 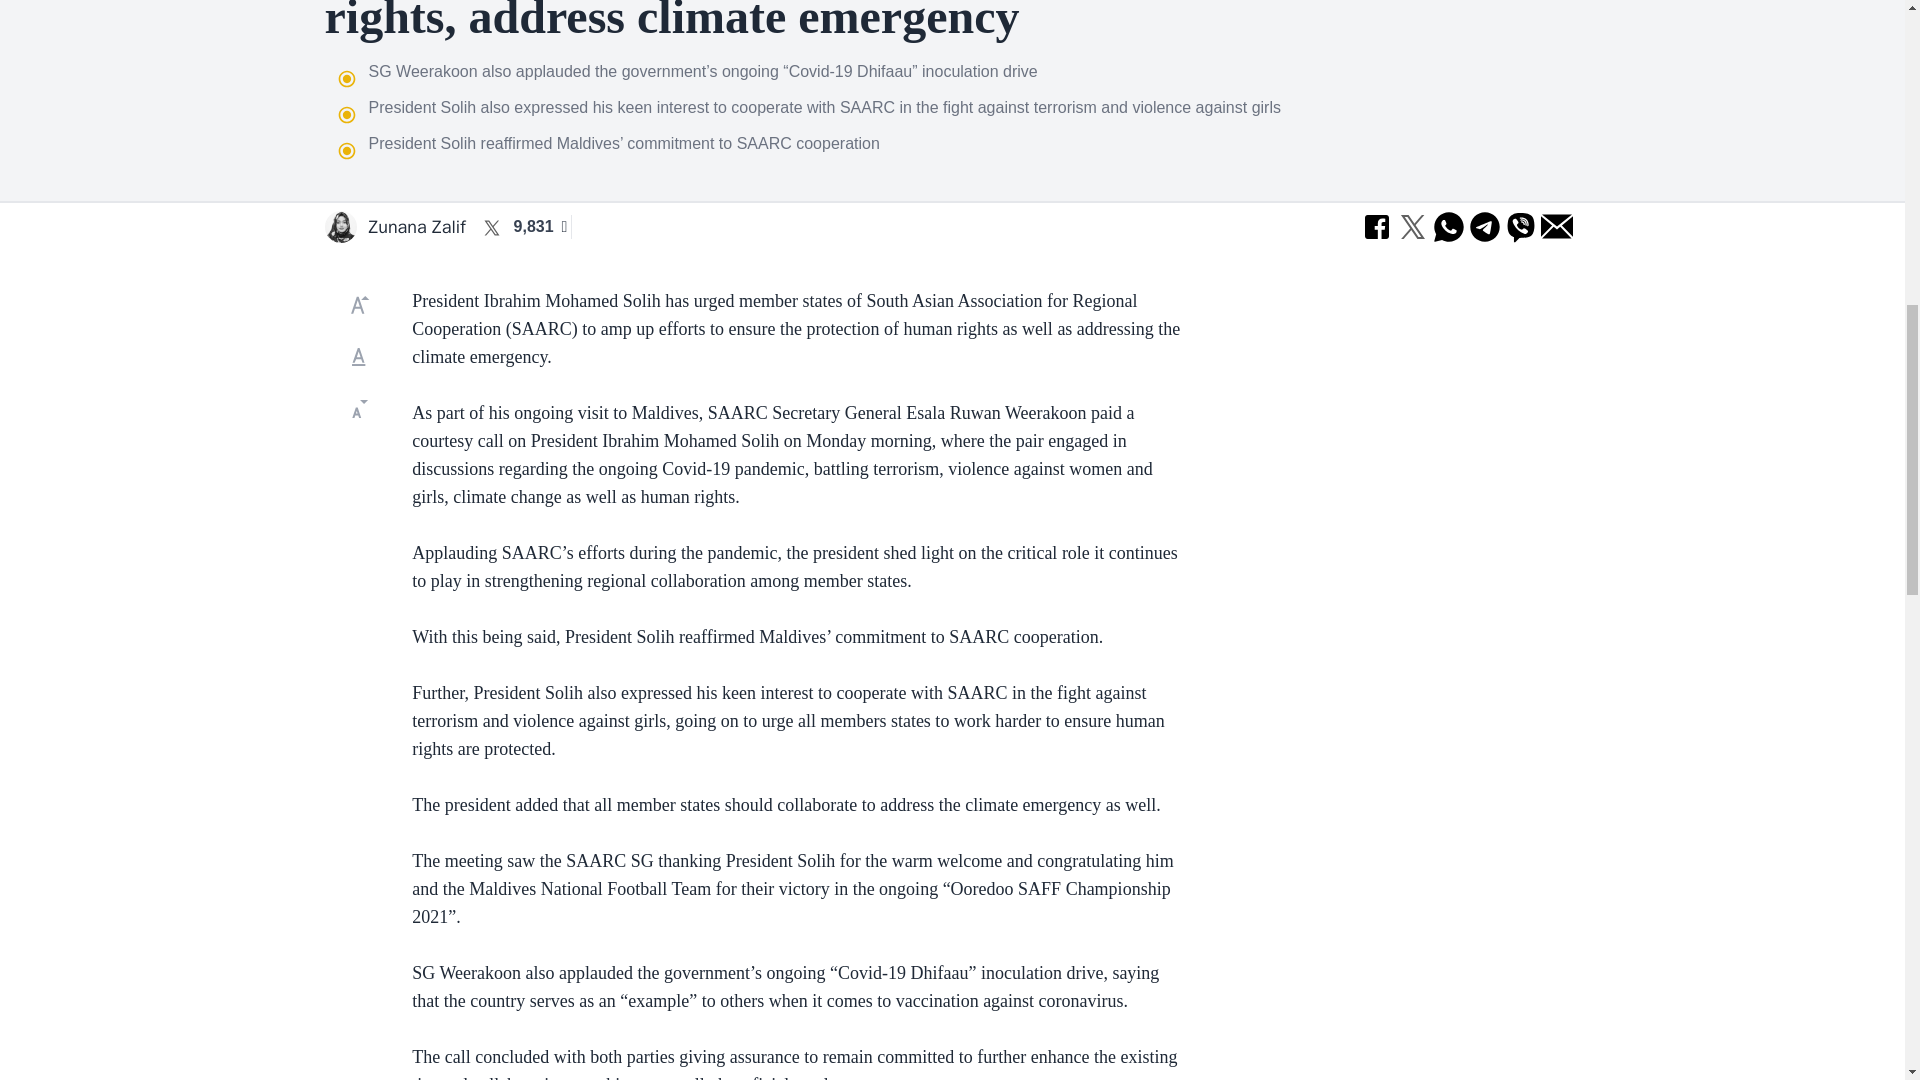 What do you see at coordinates (416, 226) in the screenshot?
I see `Zunana Zalif` at bounding box center [416, 226].